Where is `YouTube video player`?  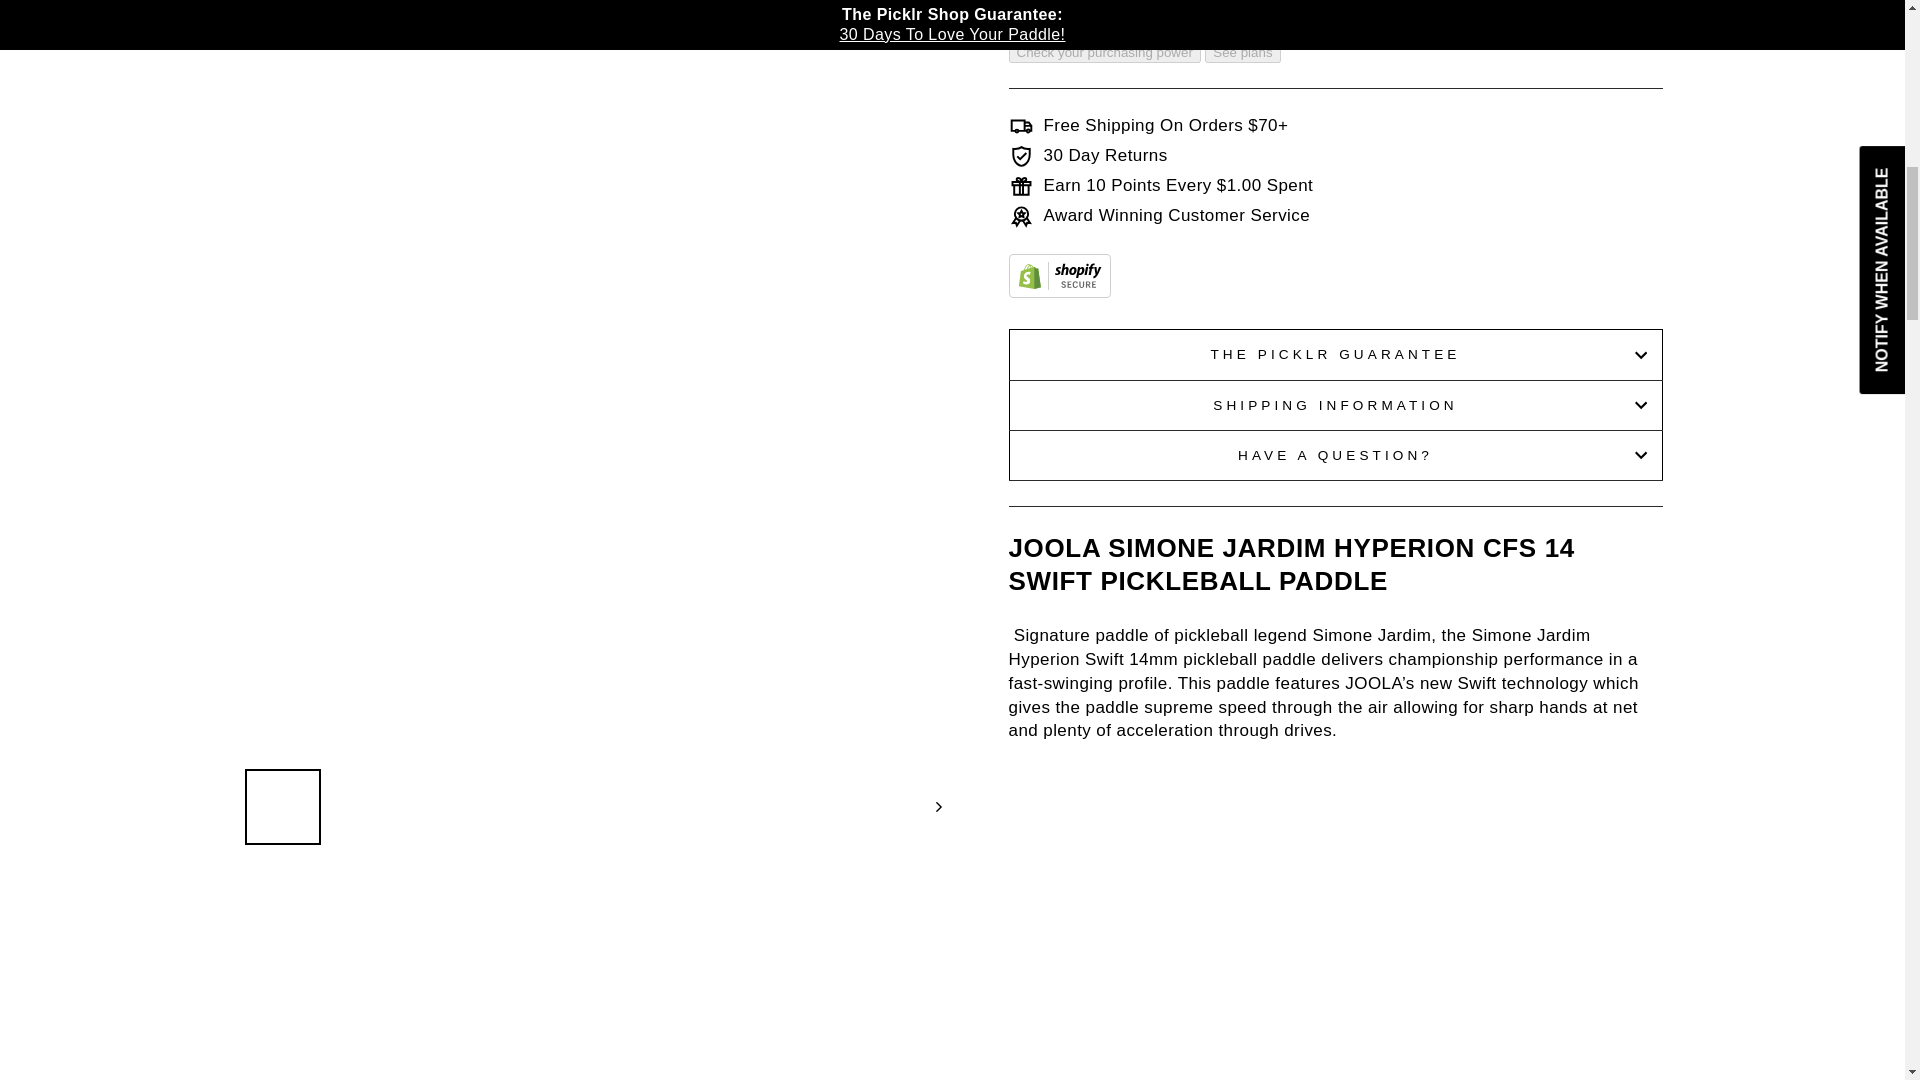 YouTube video player is located at coordinates (1335, 924).